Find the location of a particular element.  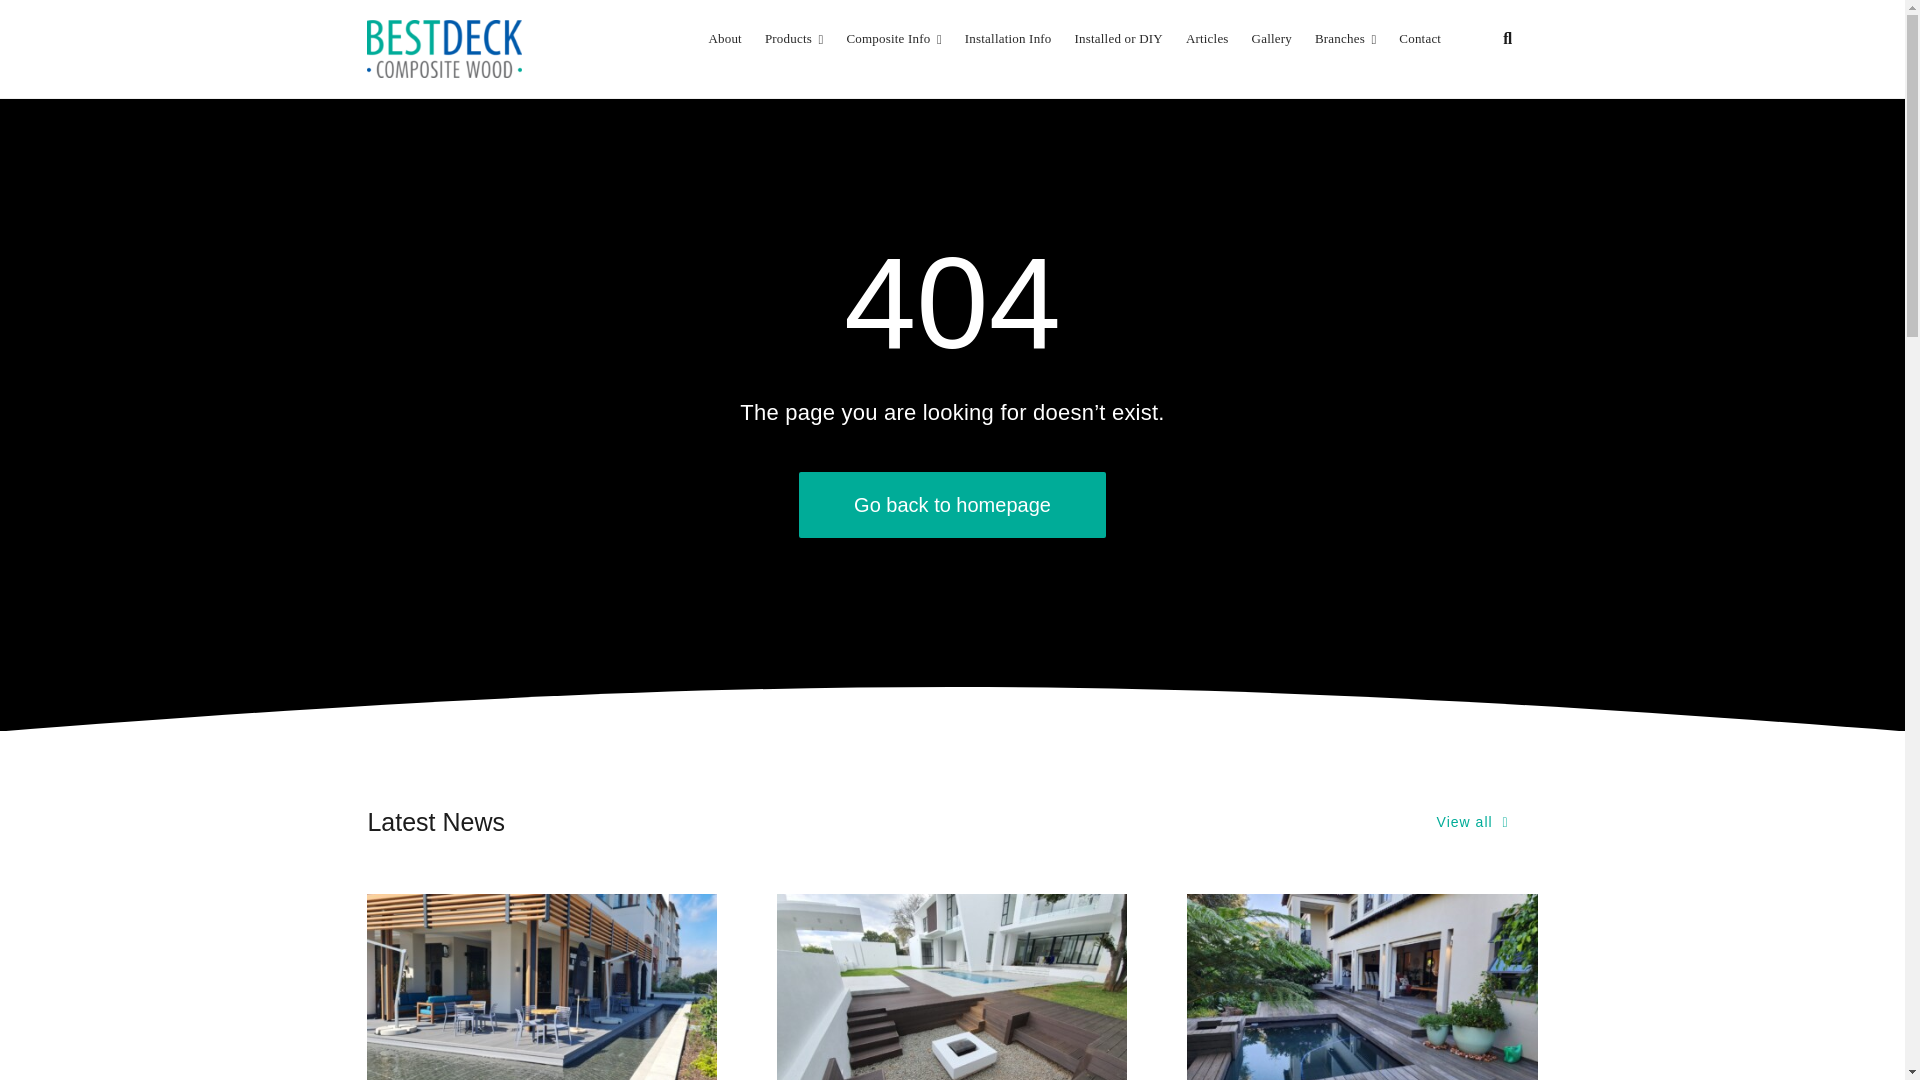

About is located at coordinates (724, 38).